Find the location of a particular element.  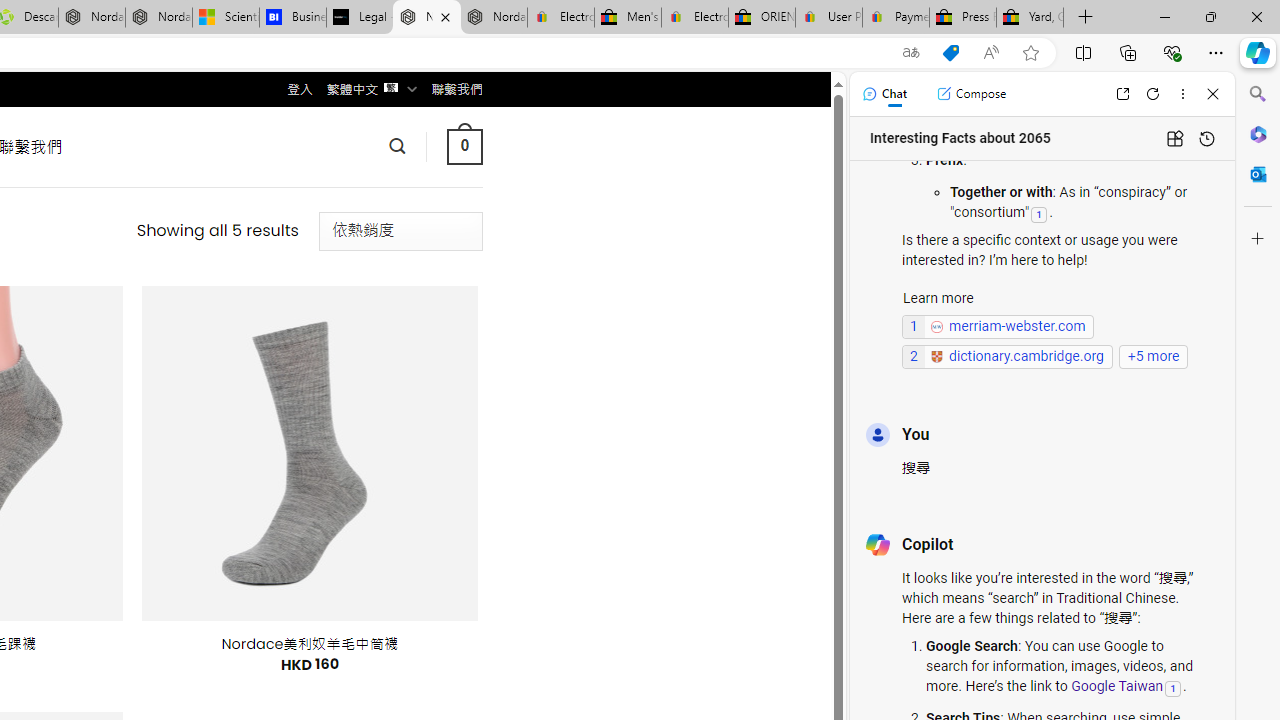

Payments Terms of Use | eBay.com is located at coordinates (896, 18).